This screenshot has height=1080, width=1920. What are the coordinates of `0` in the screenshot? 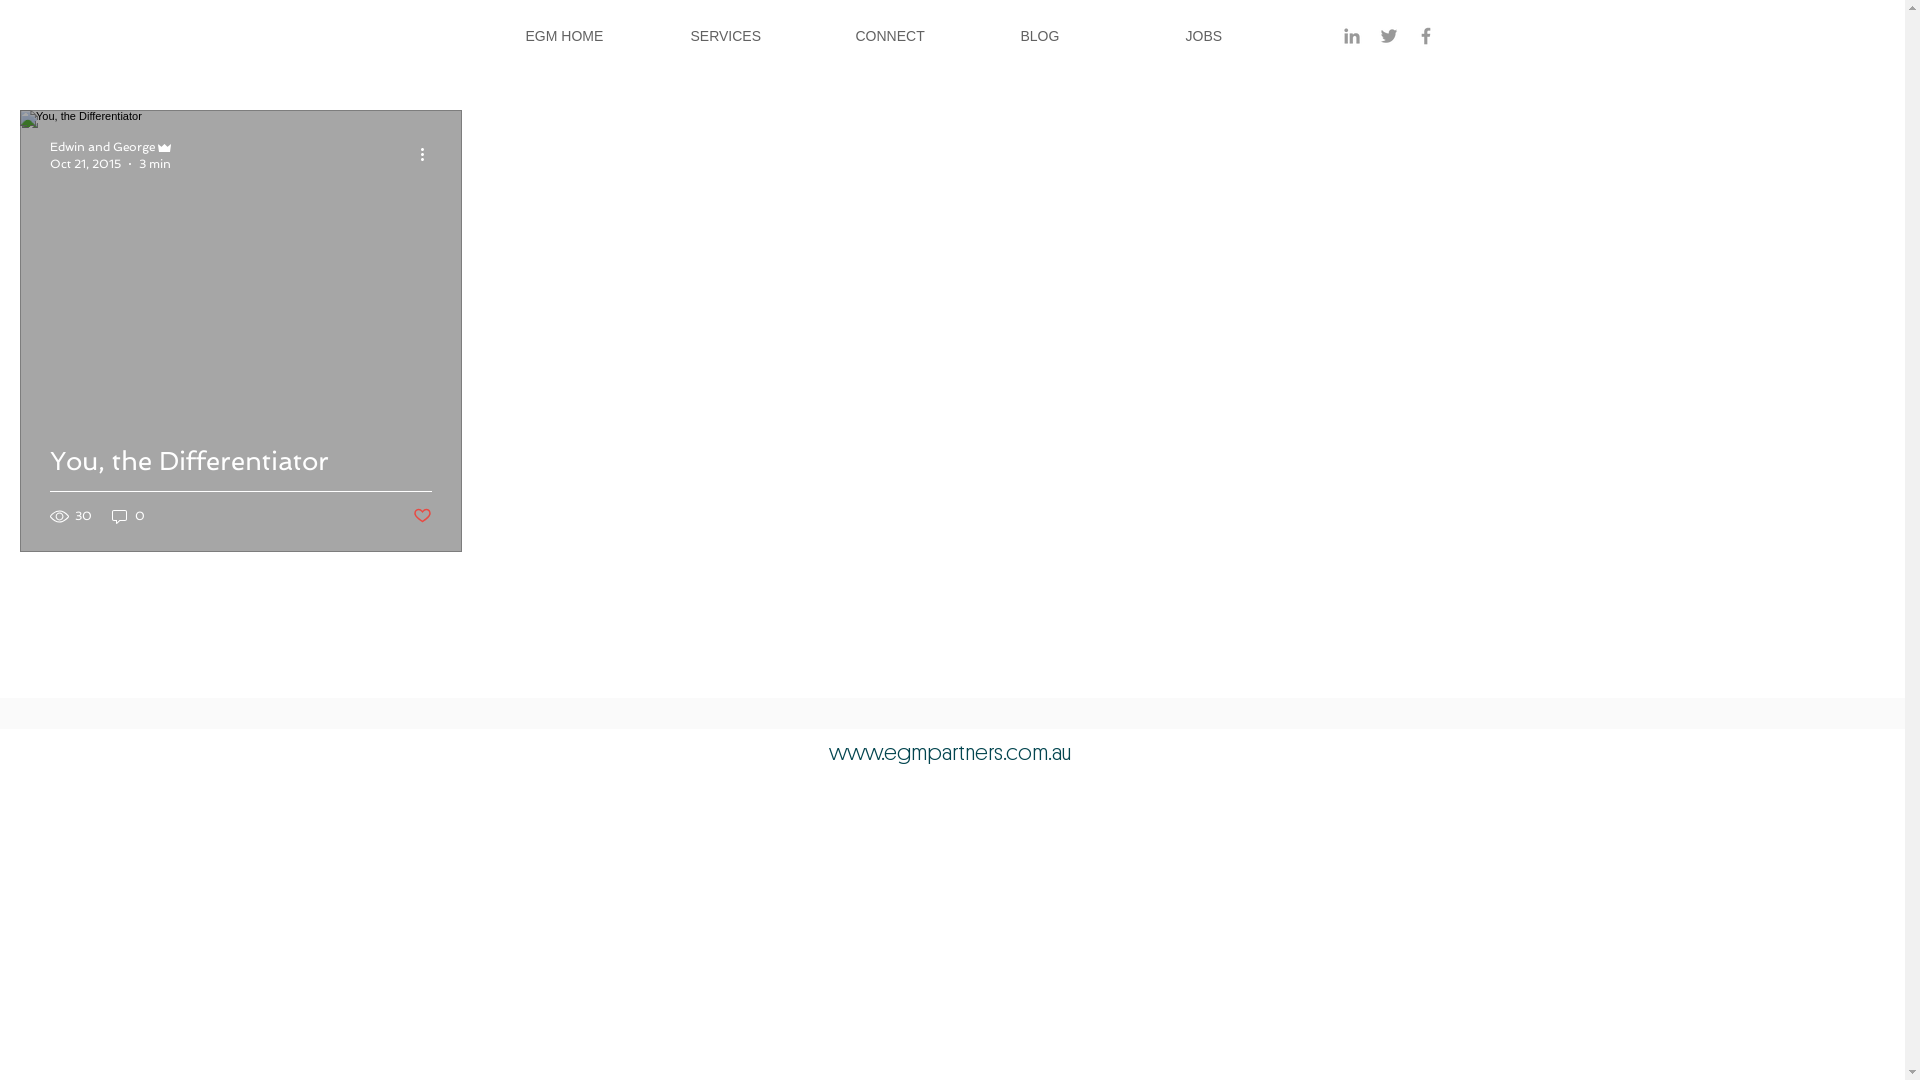 It's located at (128, 516).